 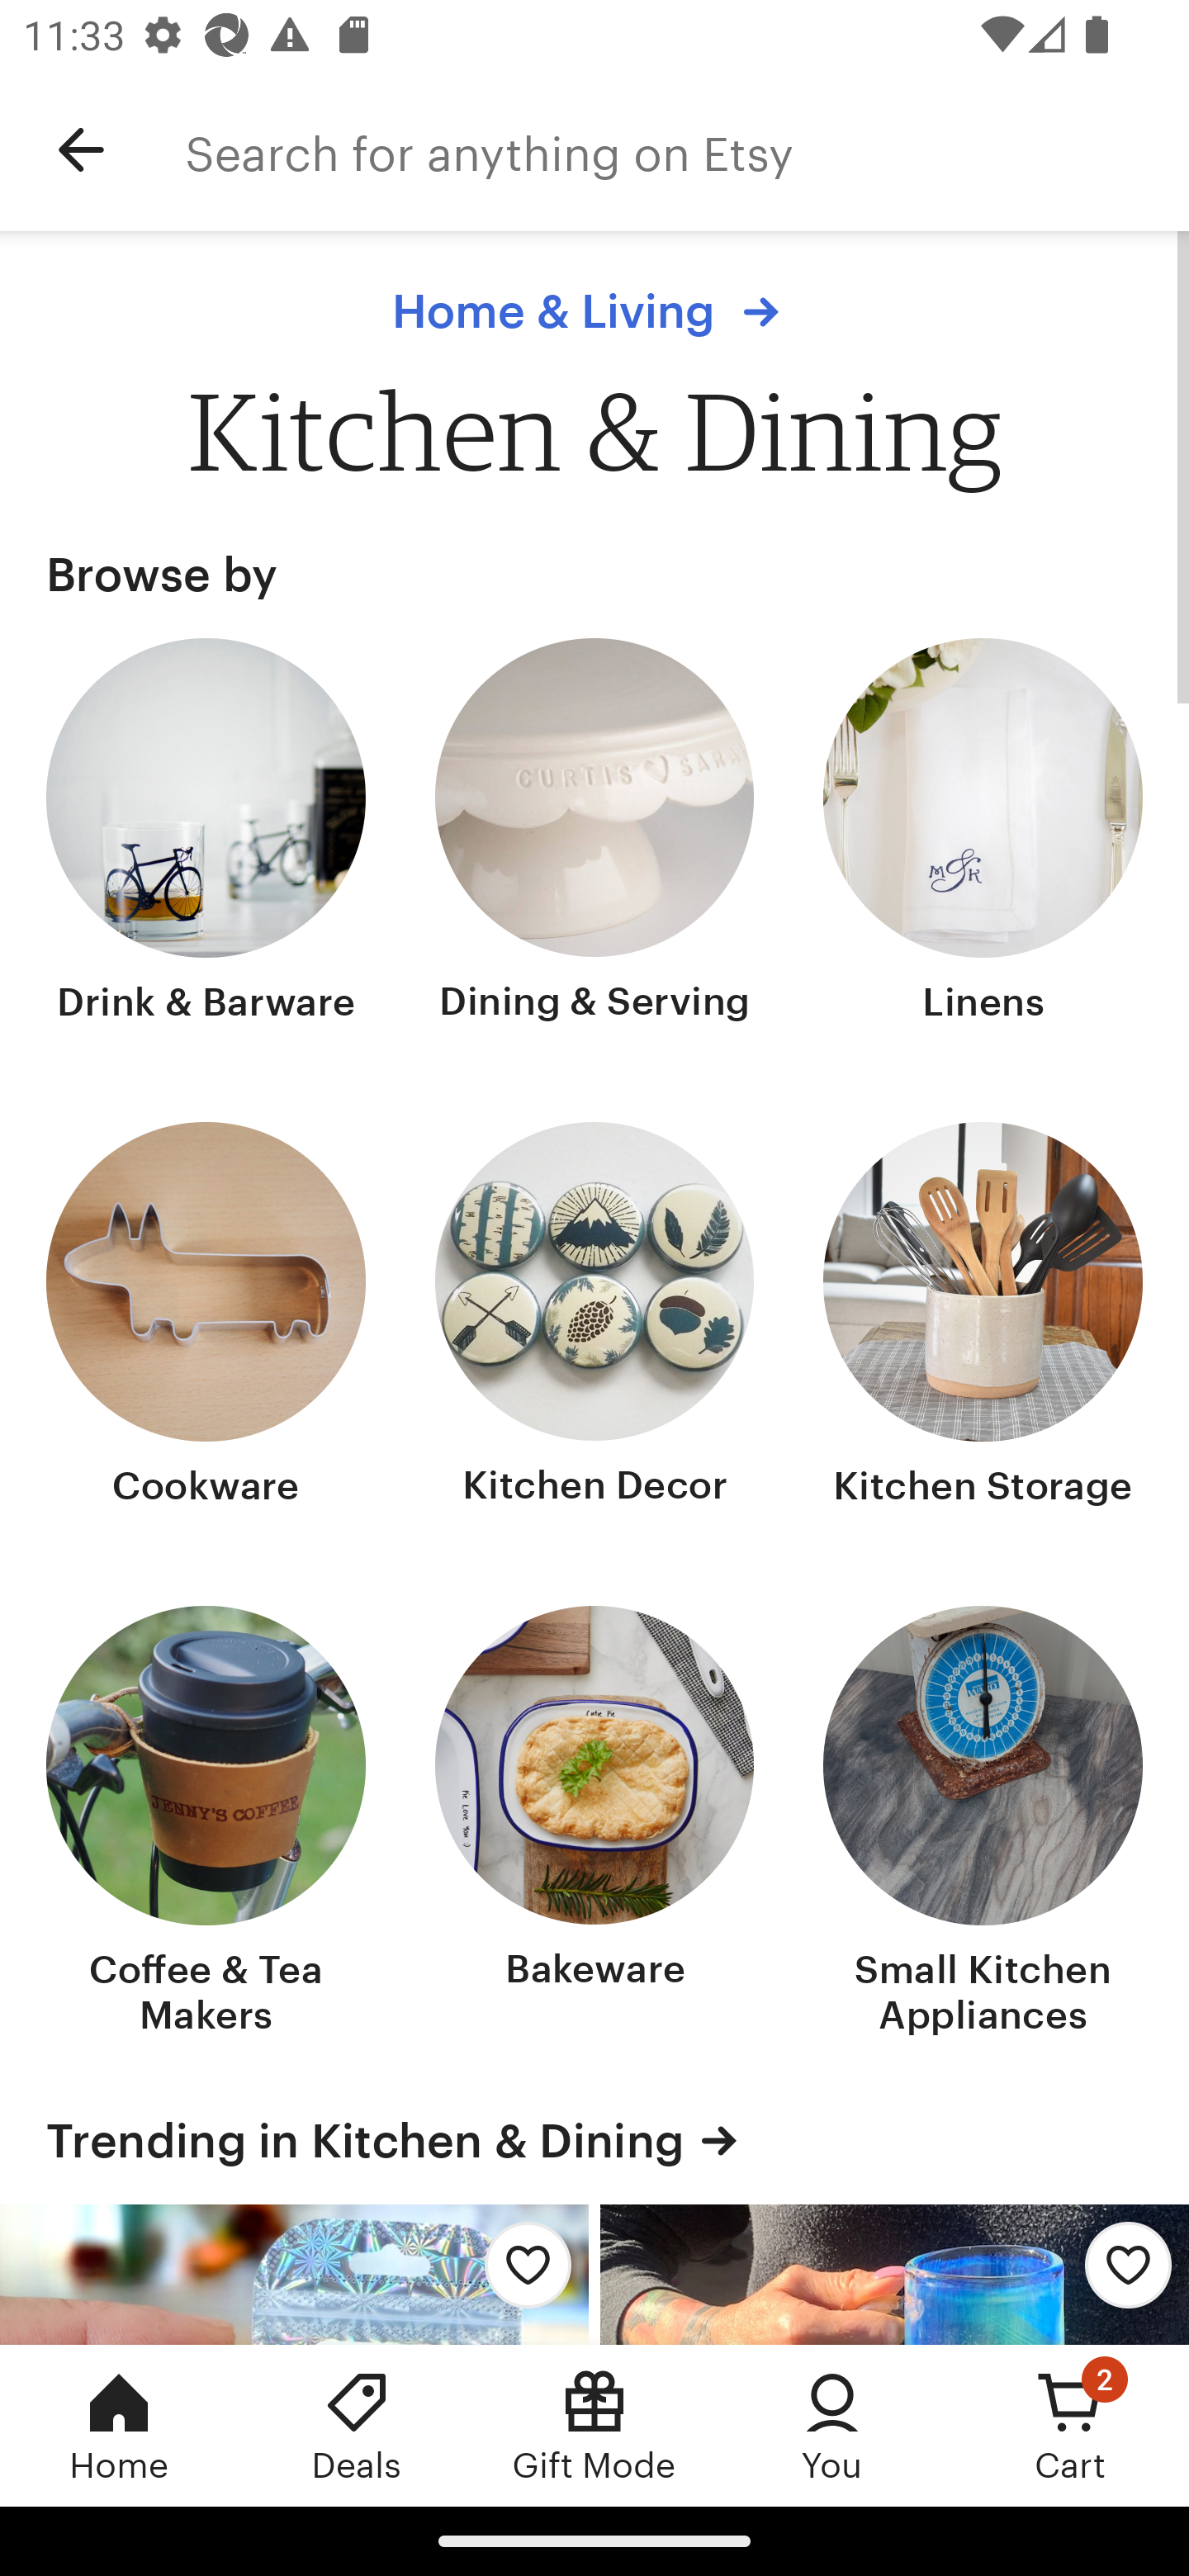 I want to click on Small Kitchen Appliances, so click(x=983, y=1823).